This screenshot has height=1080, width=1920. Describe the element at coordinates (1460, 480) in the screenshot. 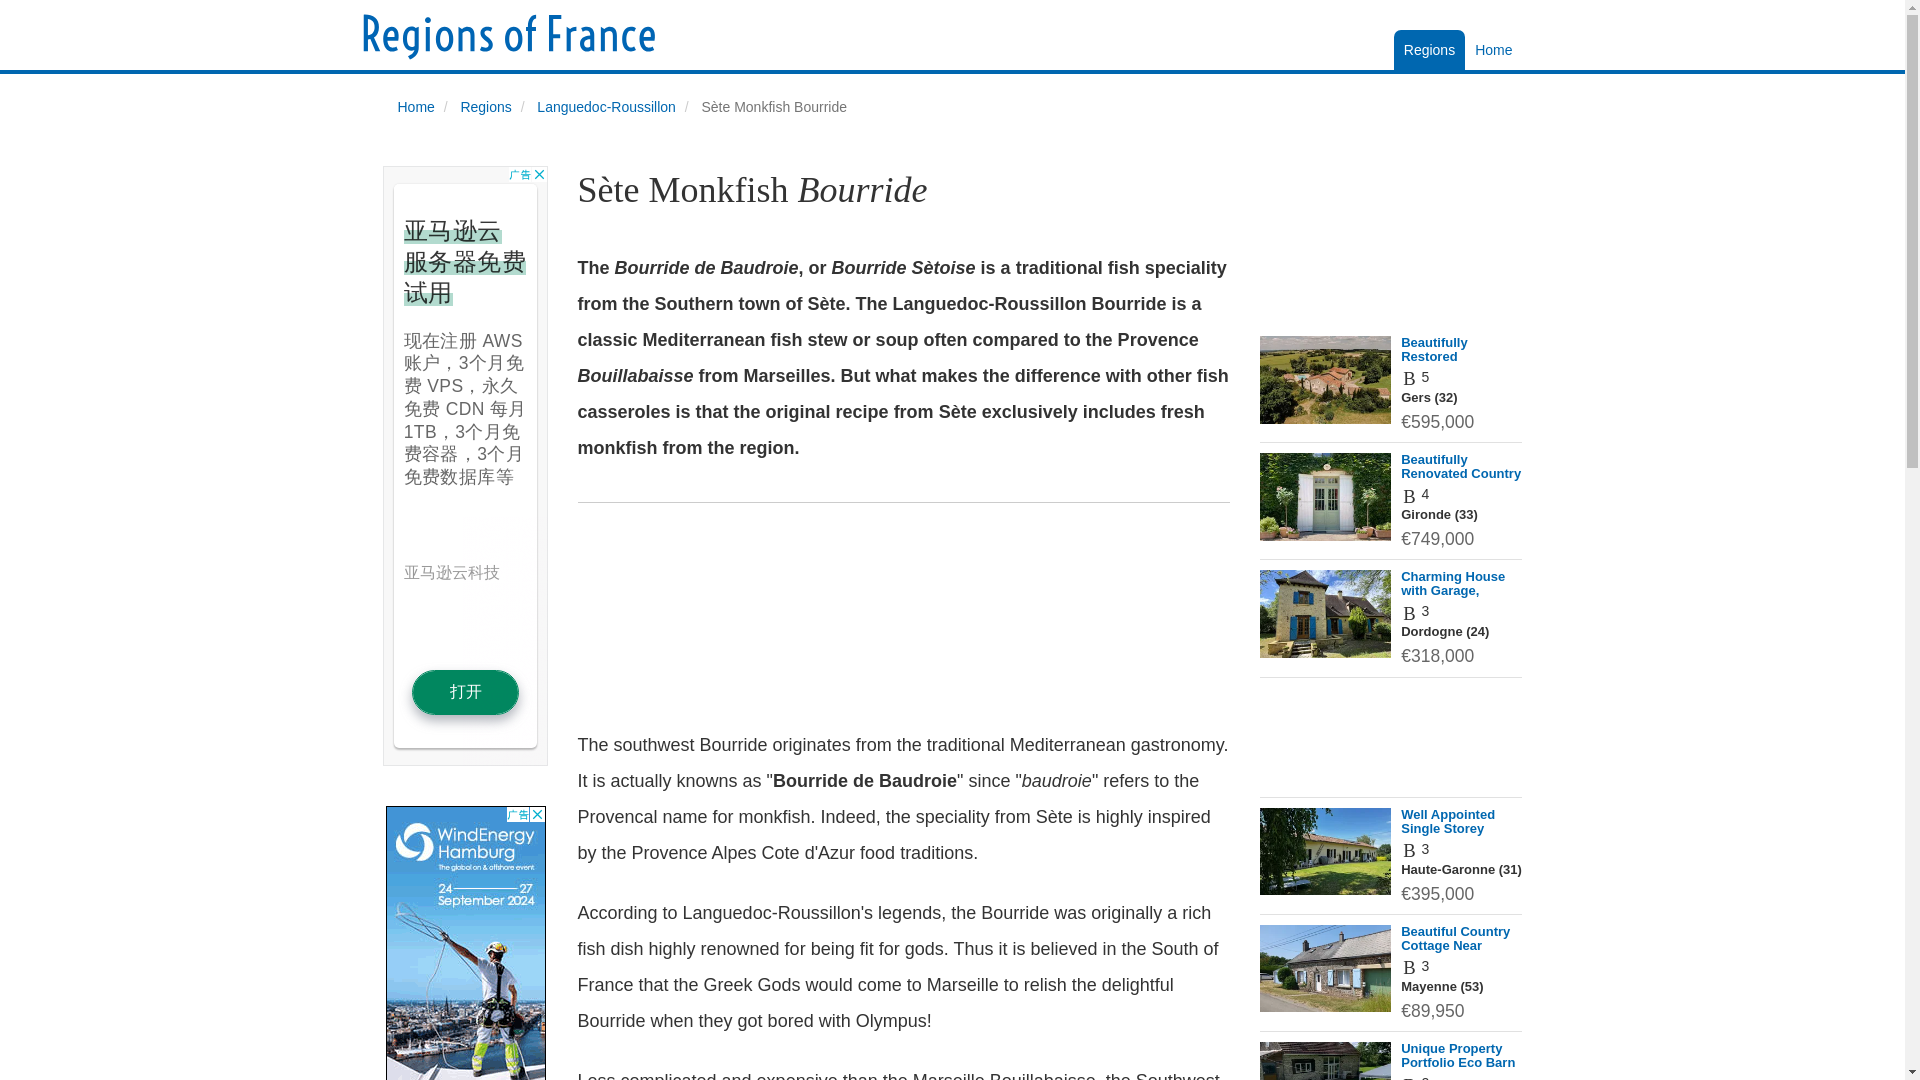

I see `Beautifully Renovated Country House, Saint Emilion, Gironde` at that location.